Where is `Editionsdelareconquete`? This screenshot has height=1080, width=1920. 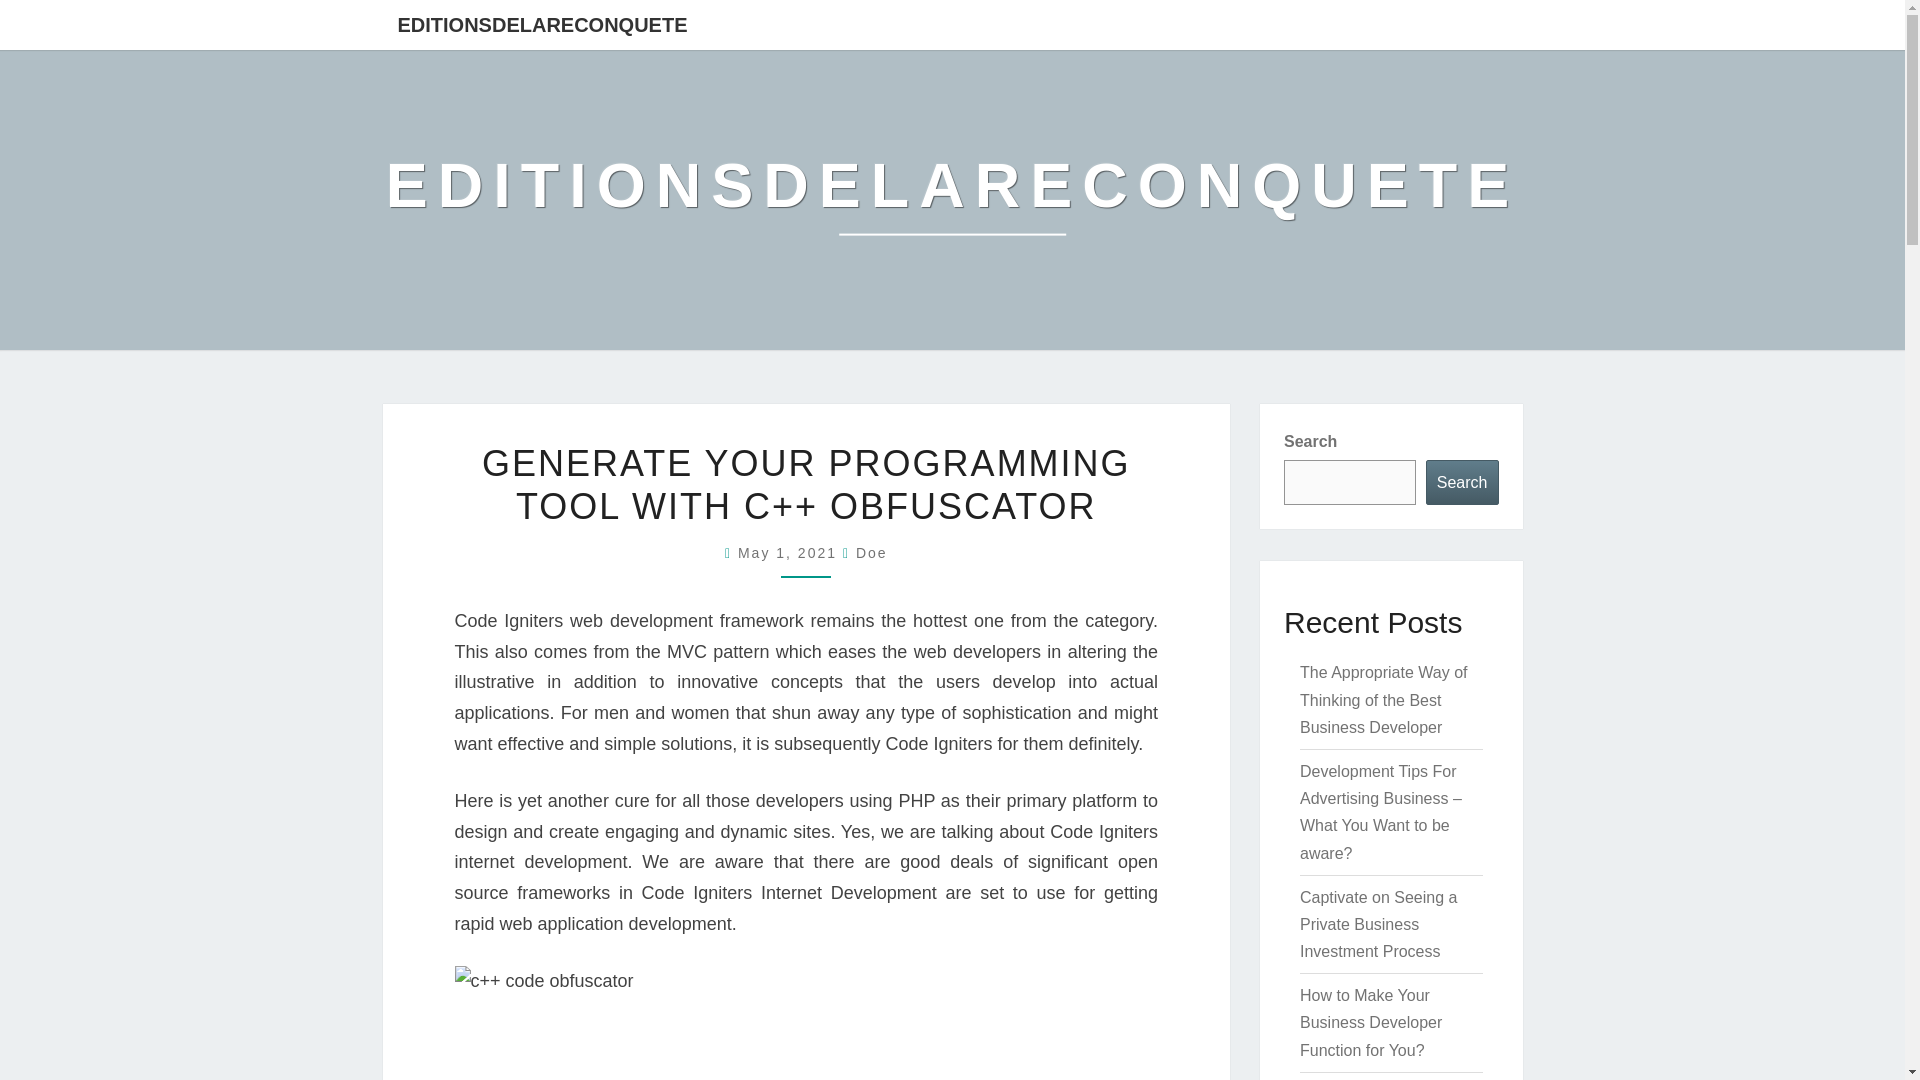
Editionsdelareconquete is located at coordinates (952, 200).